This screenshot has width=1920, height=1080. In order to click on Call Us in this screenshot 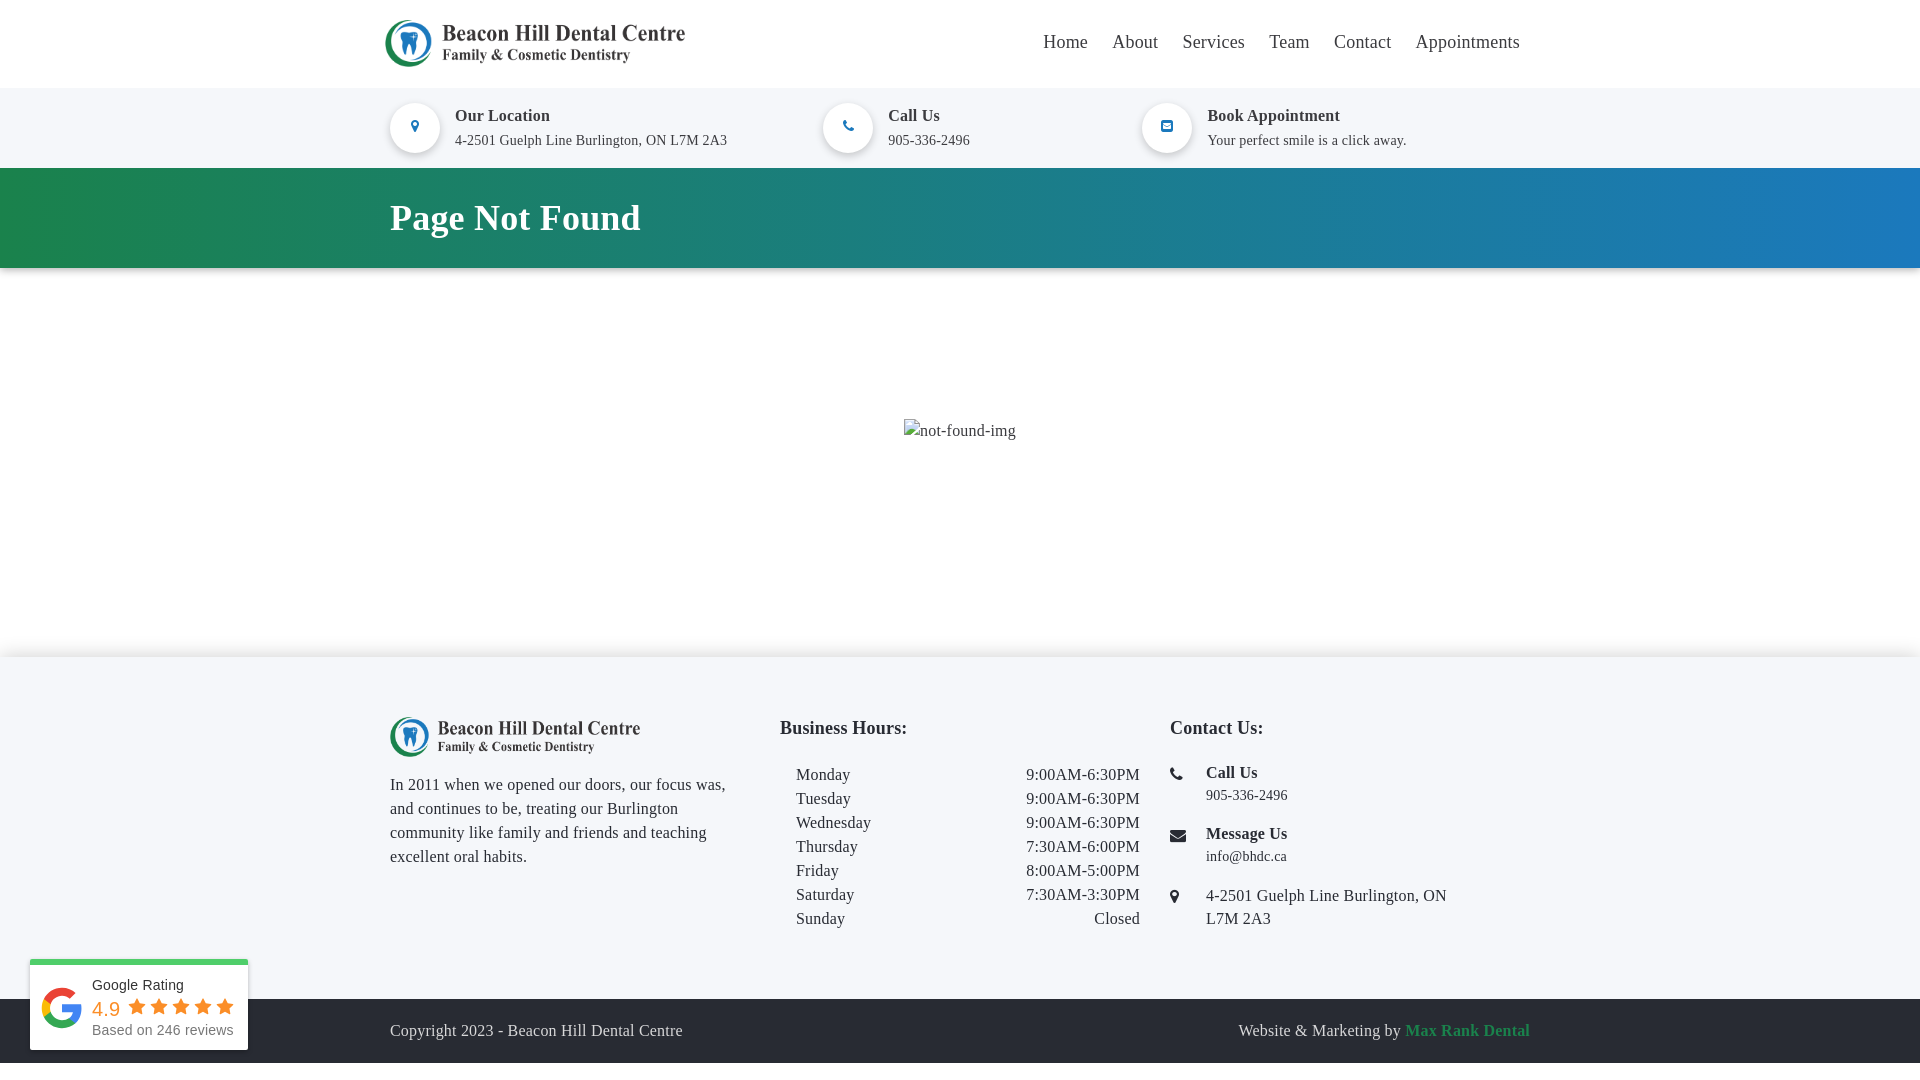, I will do `click(914, 116)`.